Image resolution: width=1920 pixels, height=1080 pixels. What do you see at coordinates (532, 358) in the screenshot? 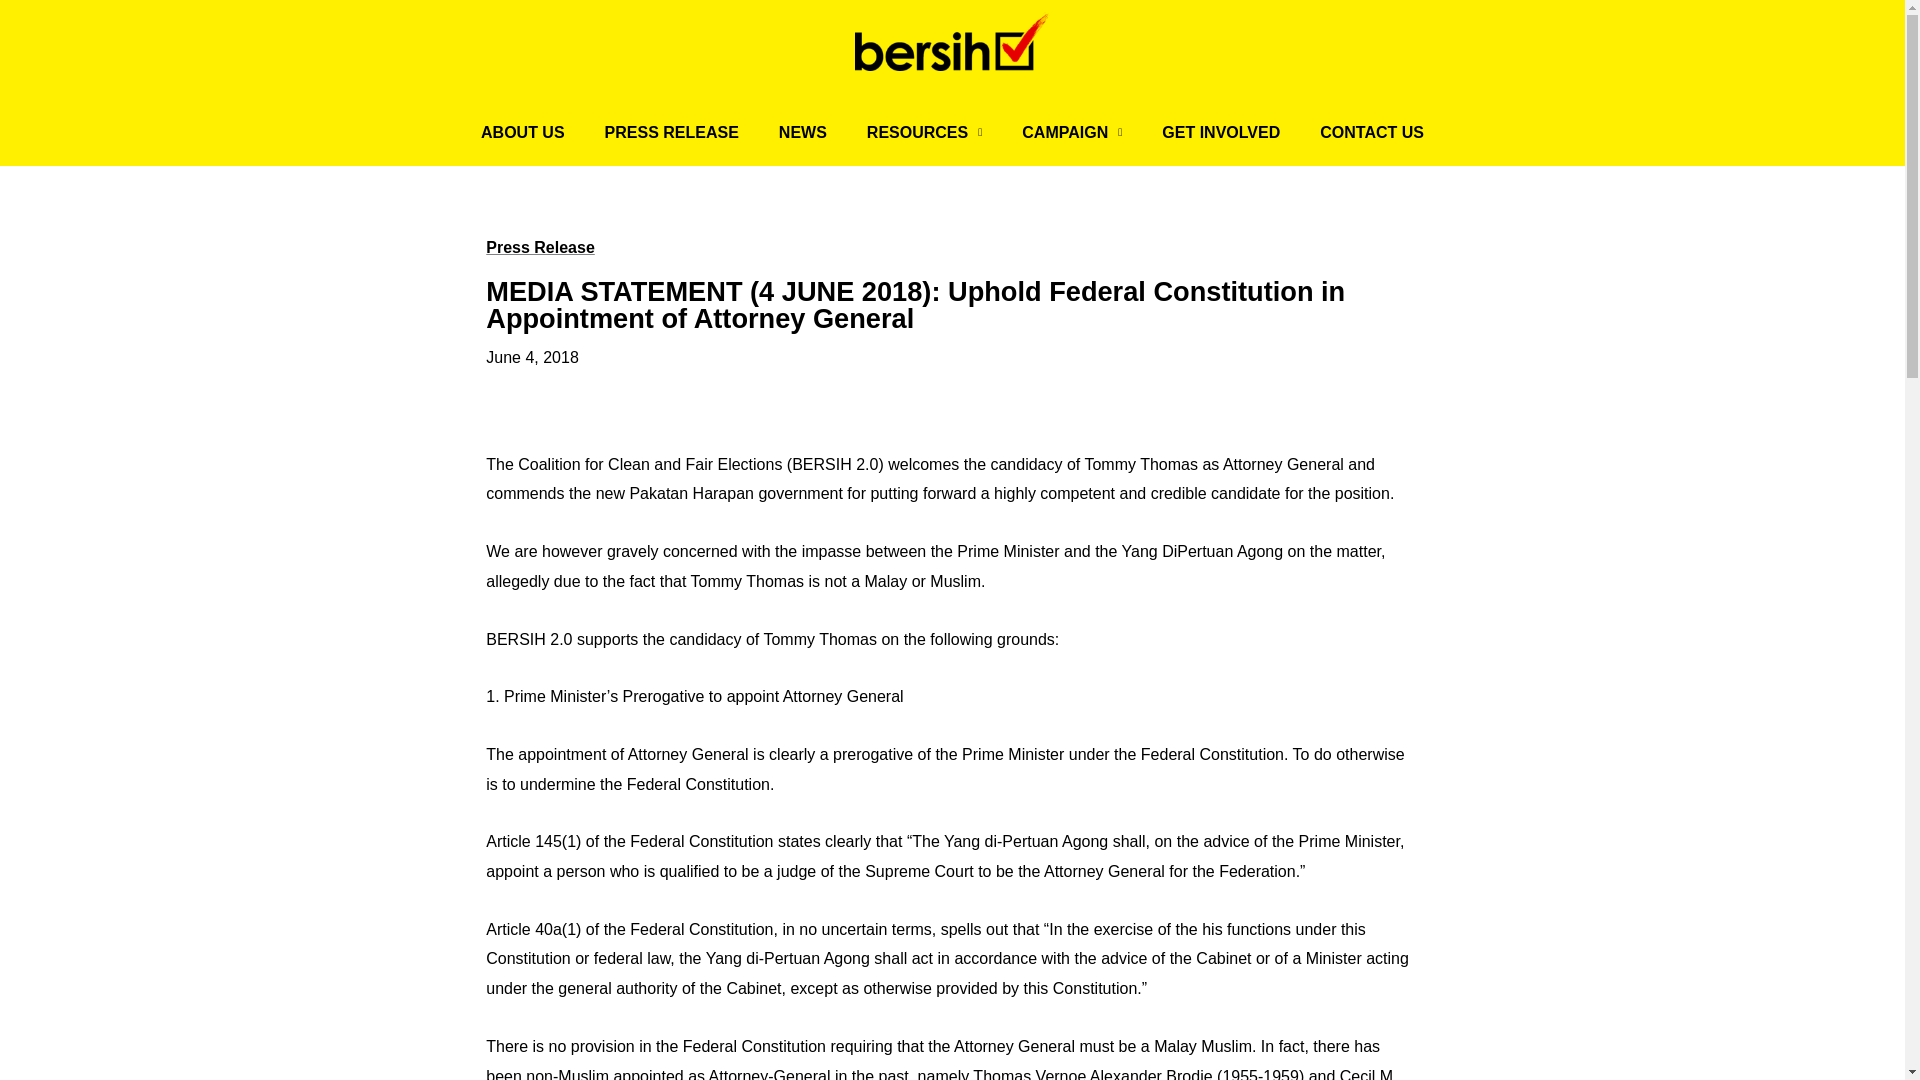
I see `June 4, 2018` at bounding box center [532, 358].